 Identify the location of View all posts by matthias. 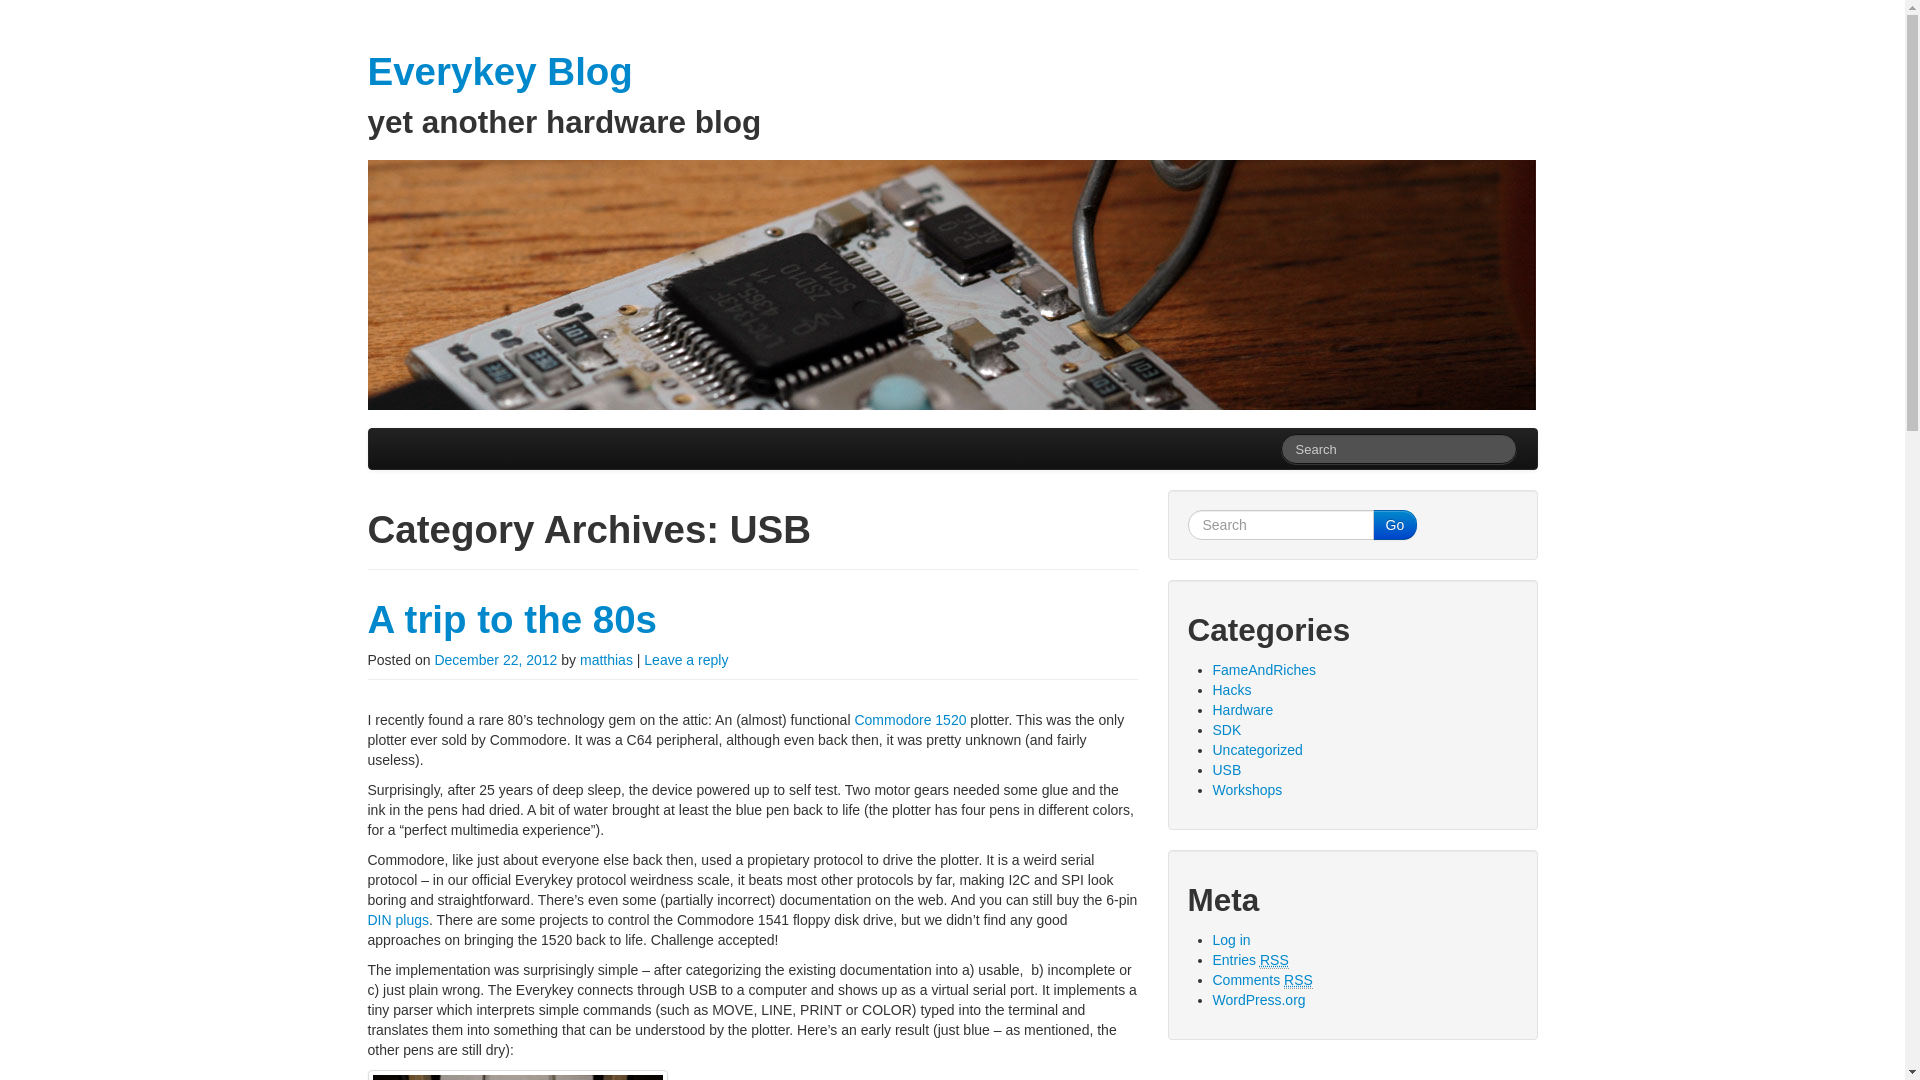
(606, 660).